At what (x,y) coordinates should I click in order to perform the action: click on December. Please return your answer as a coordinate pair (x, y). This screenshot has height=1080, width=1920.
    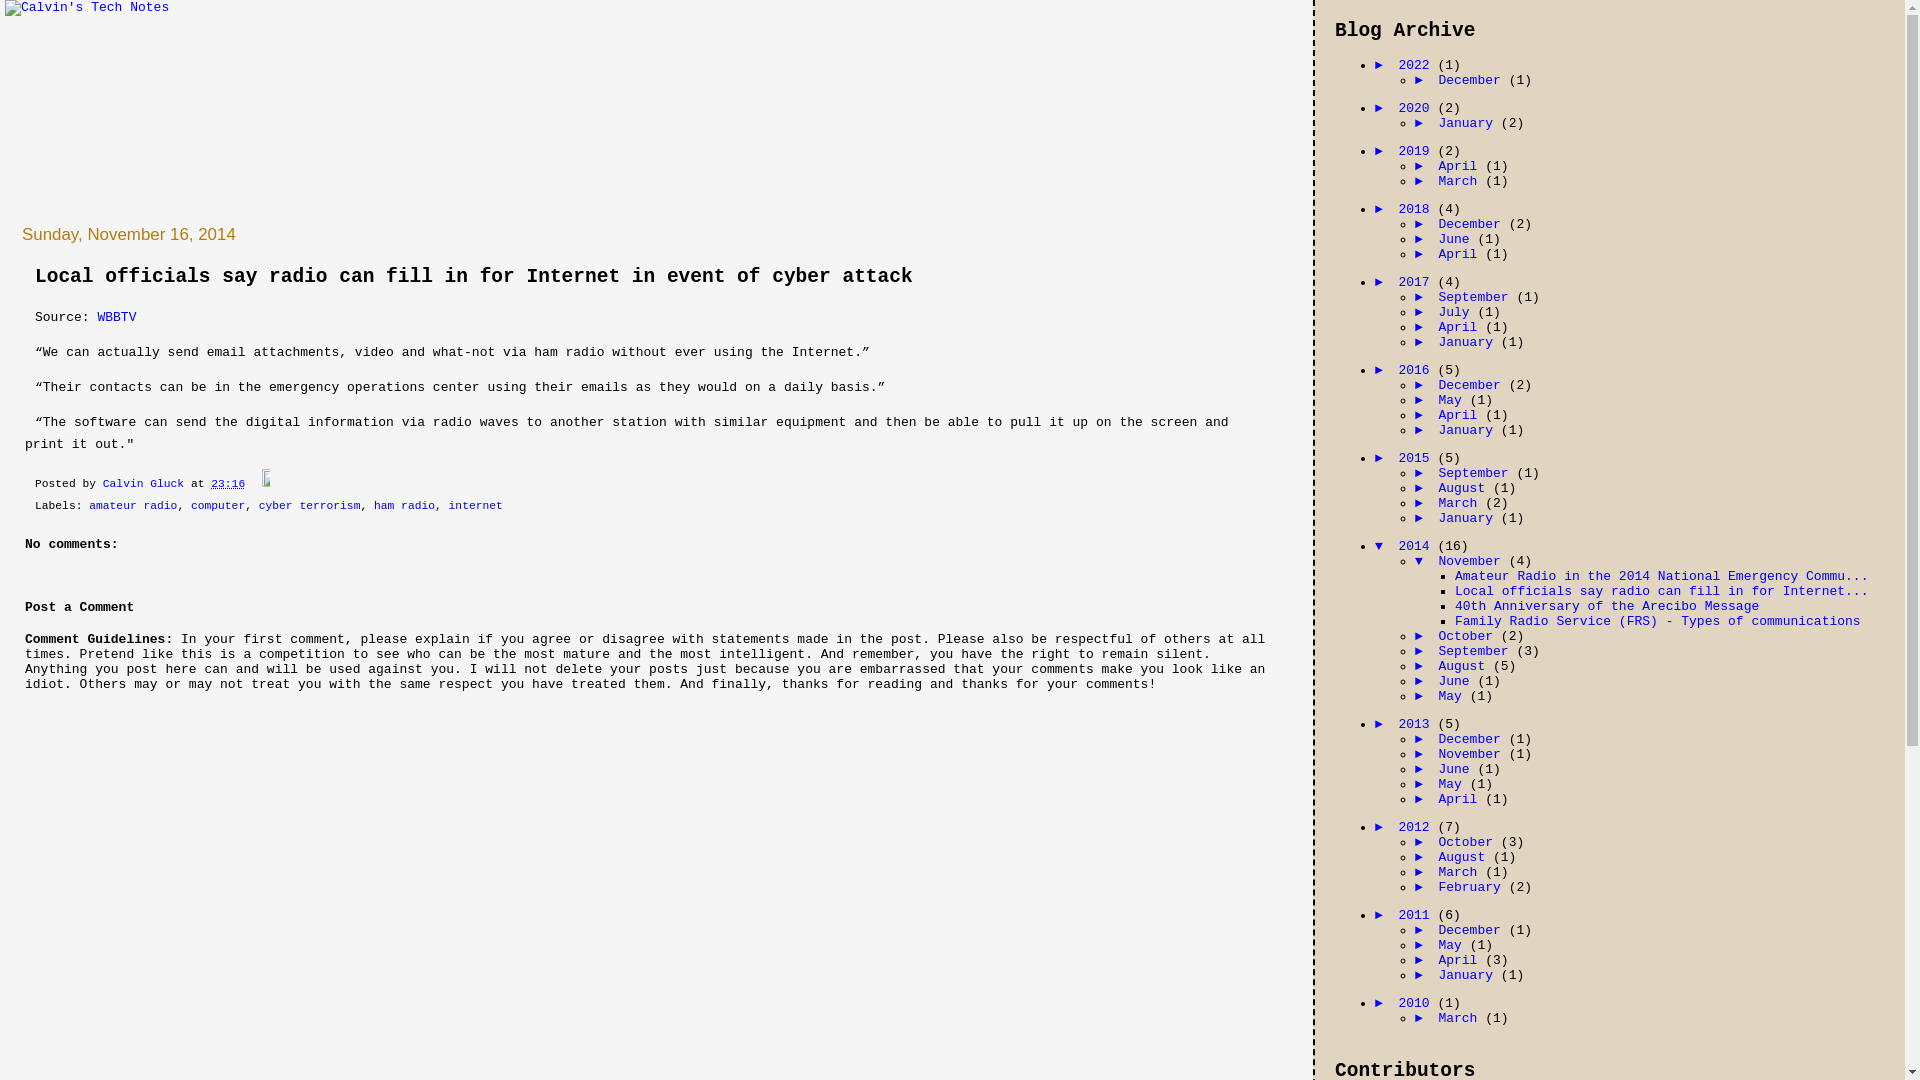
    Looking at the image, I should click on (1473, 224).